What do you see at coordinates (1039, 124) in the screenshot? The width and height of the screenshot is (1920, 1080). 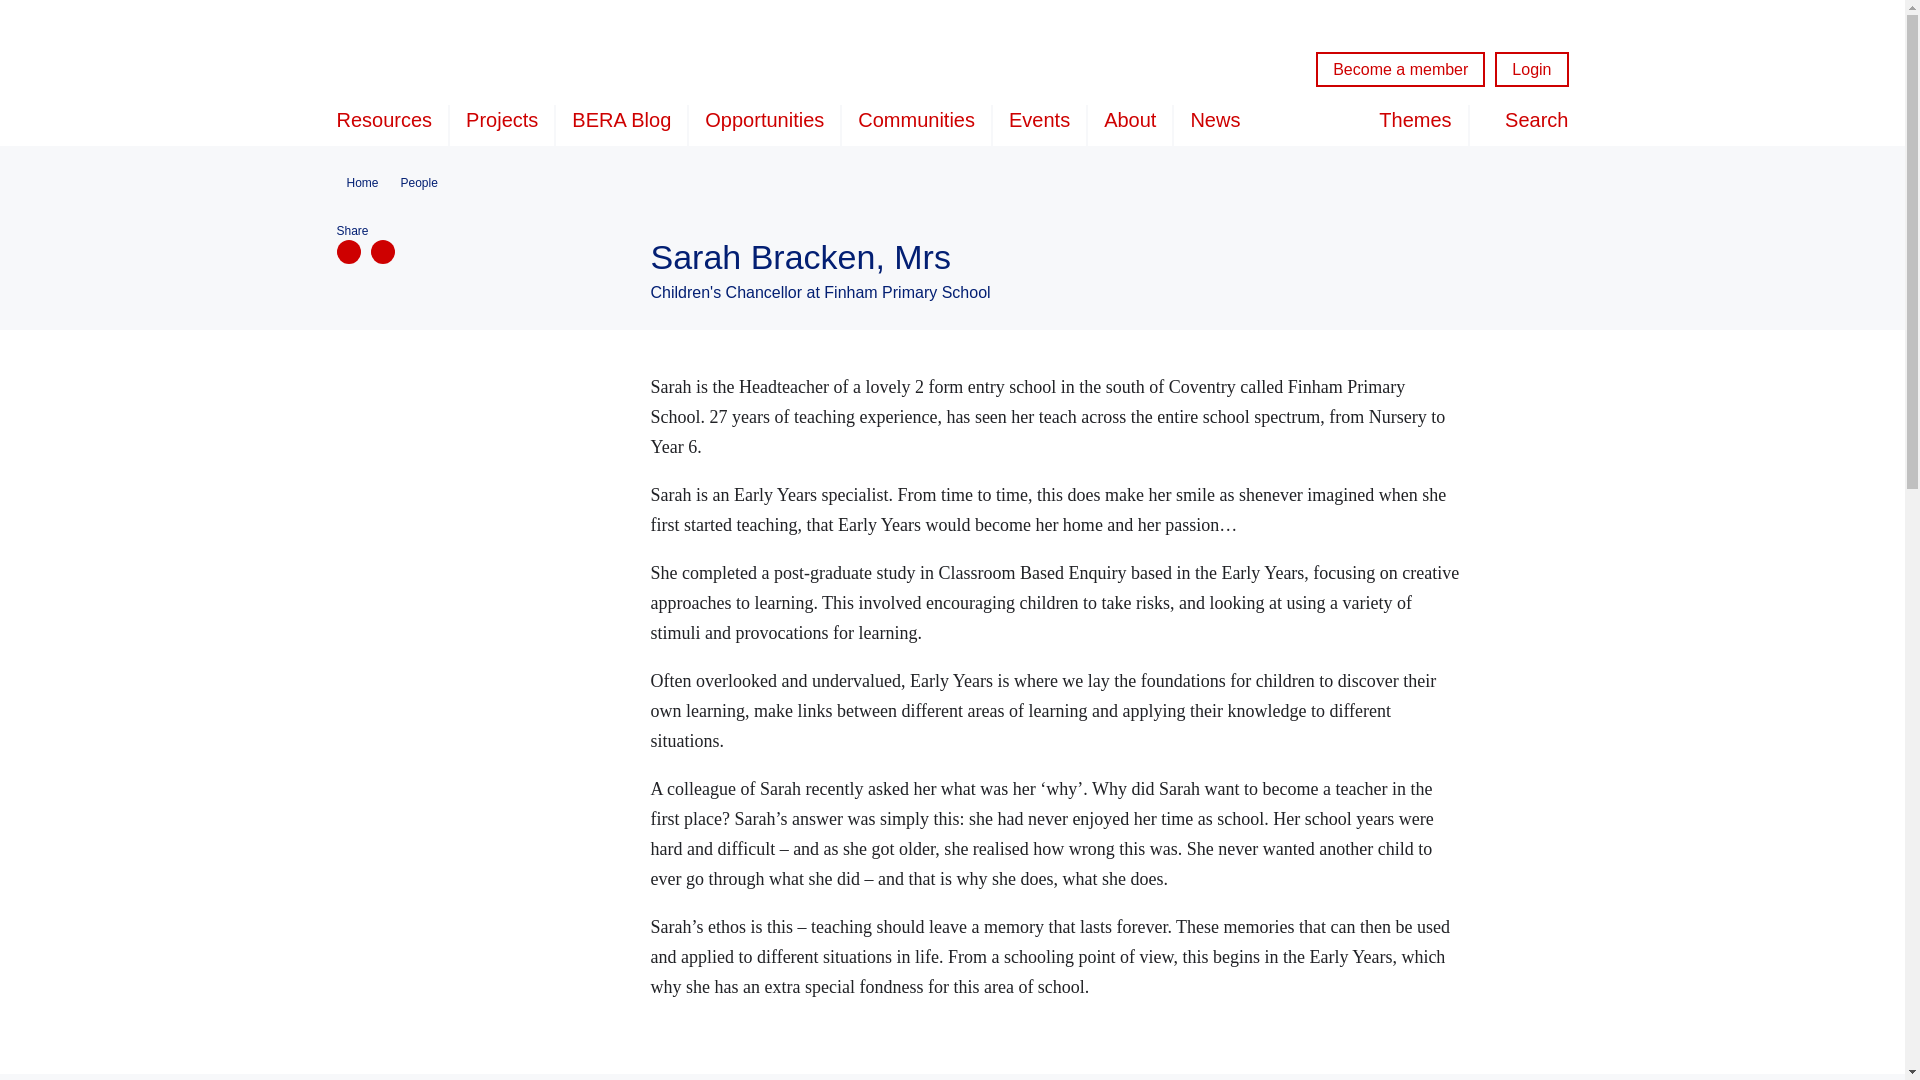 I see `Events` at bounding box center [1039, 124].